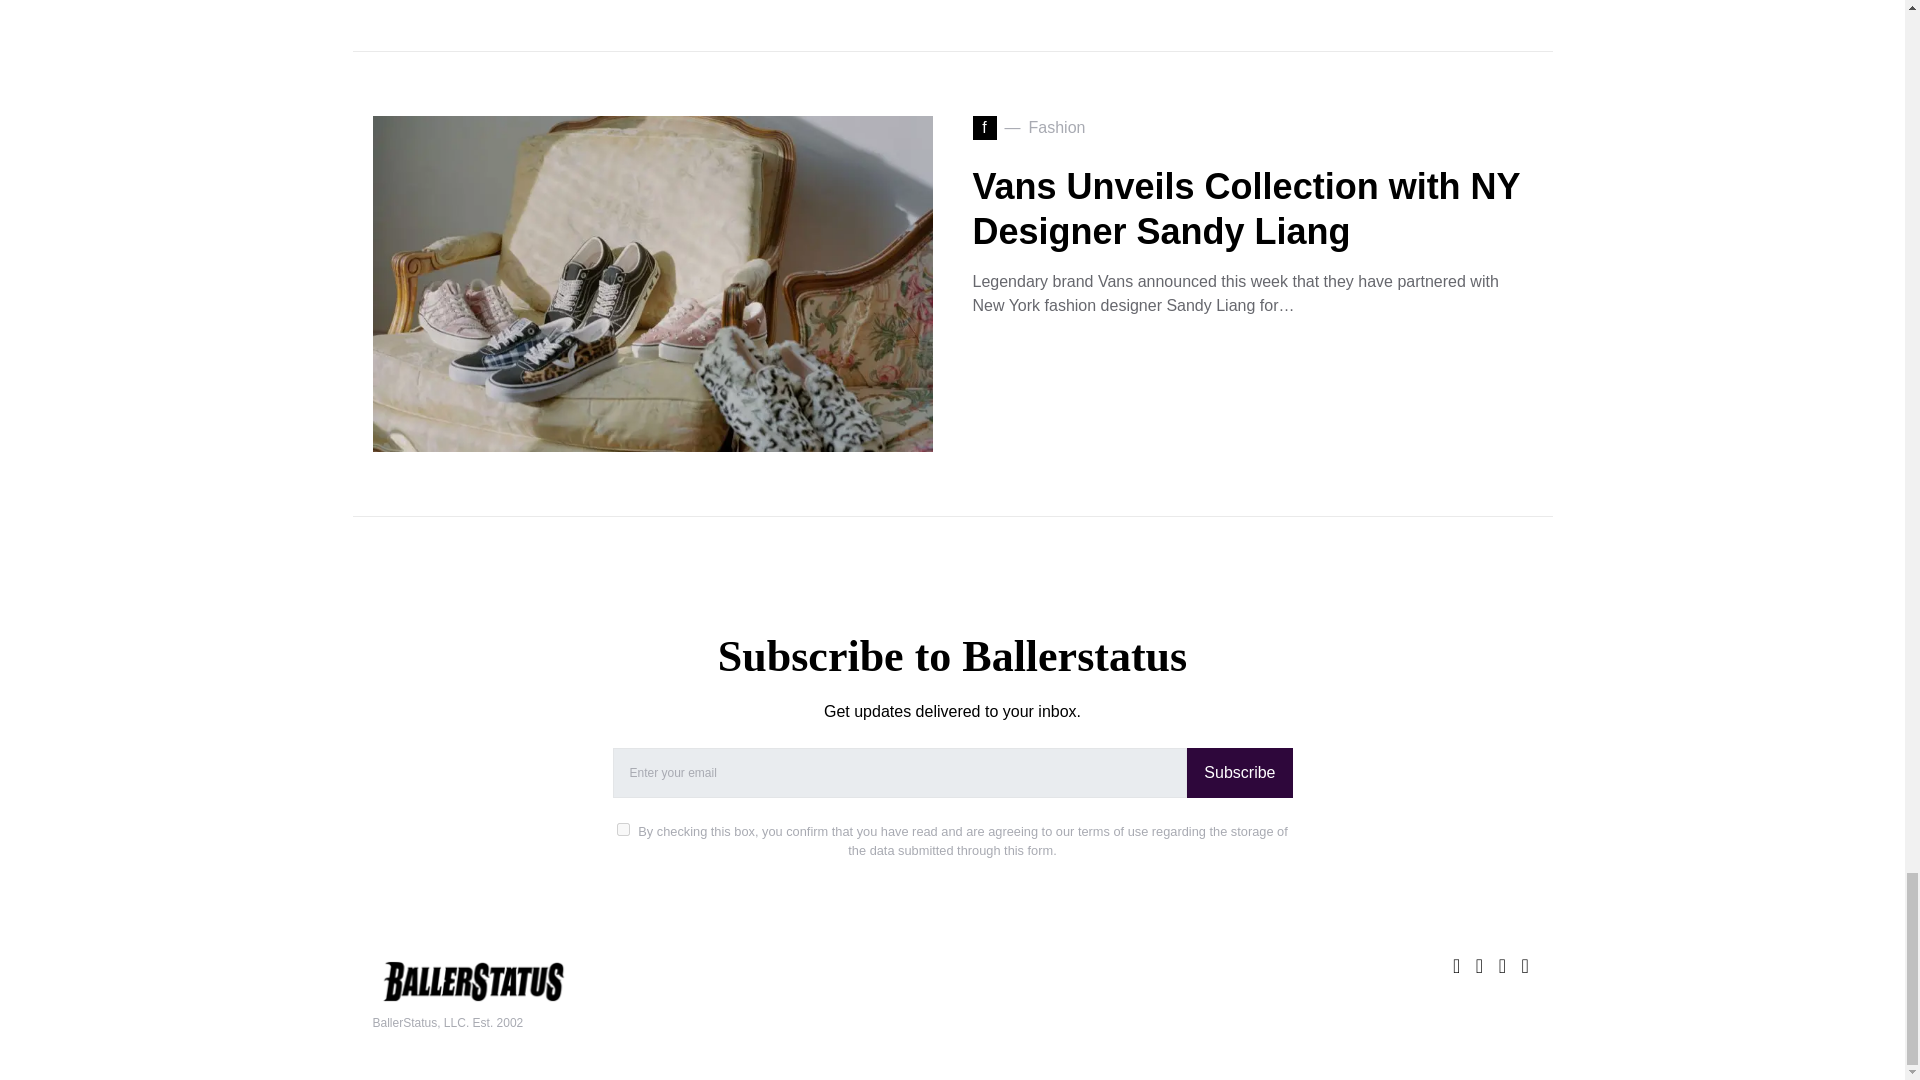  Describe the element at coordinates (622, 828) in the screenshot. I see `on` at that location.